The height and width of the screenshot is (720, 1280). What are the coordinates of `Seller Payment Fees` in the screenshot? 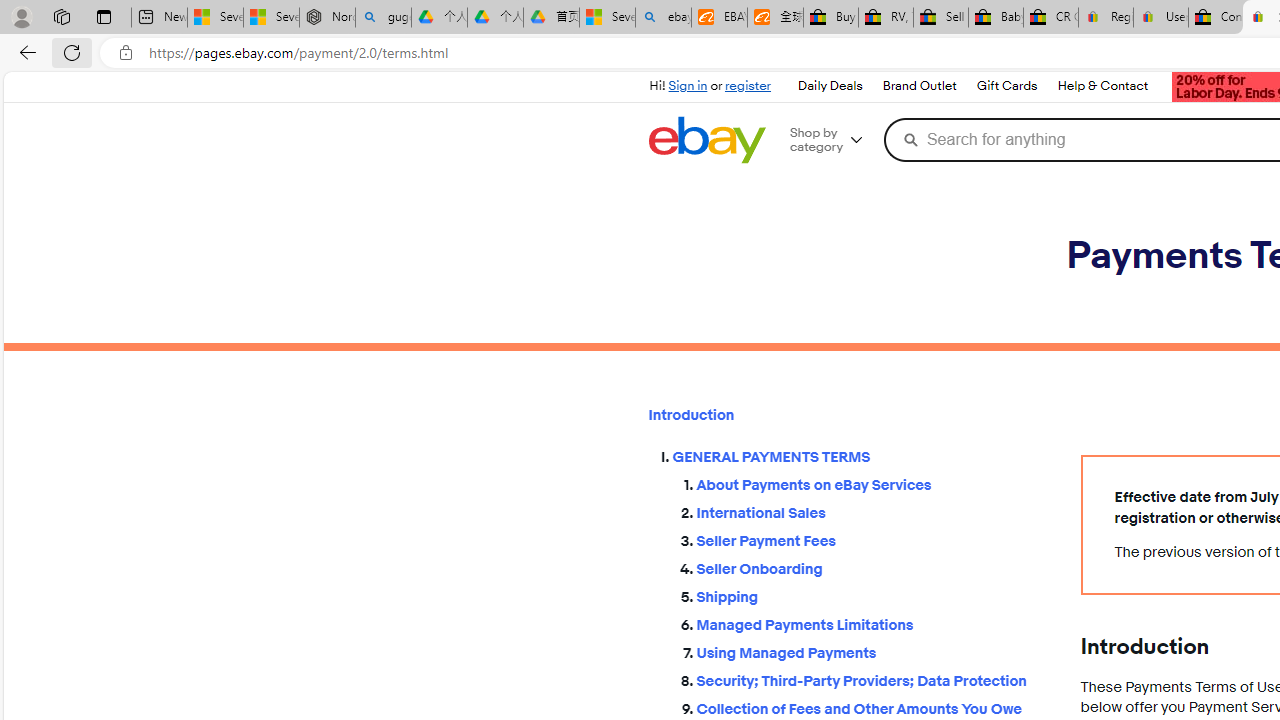 It's located at (872, 537).